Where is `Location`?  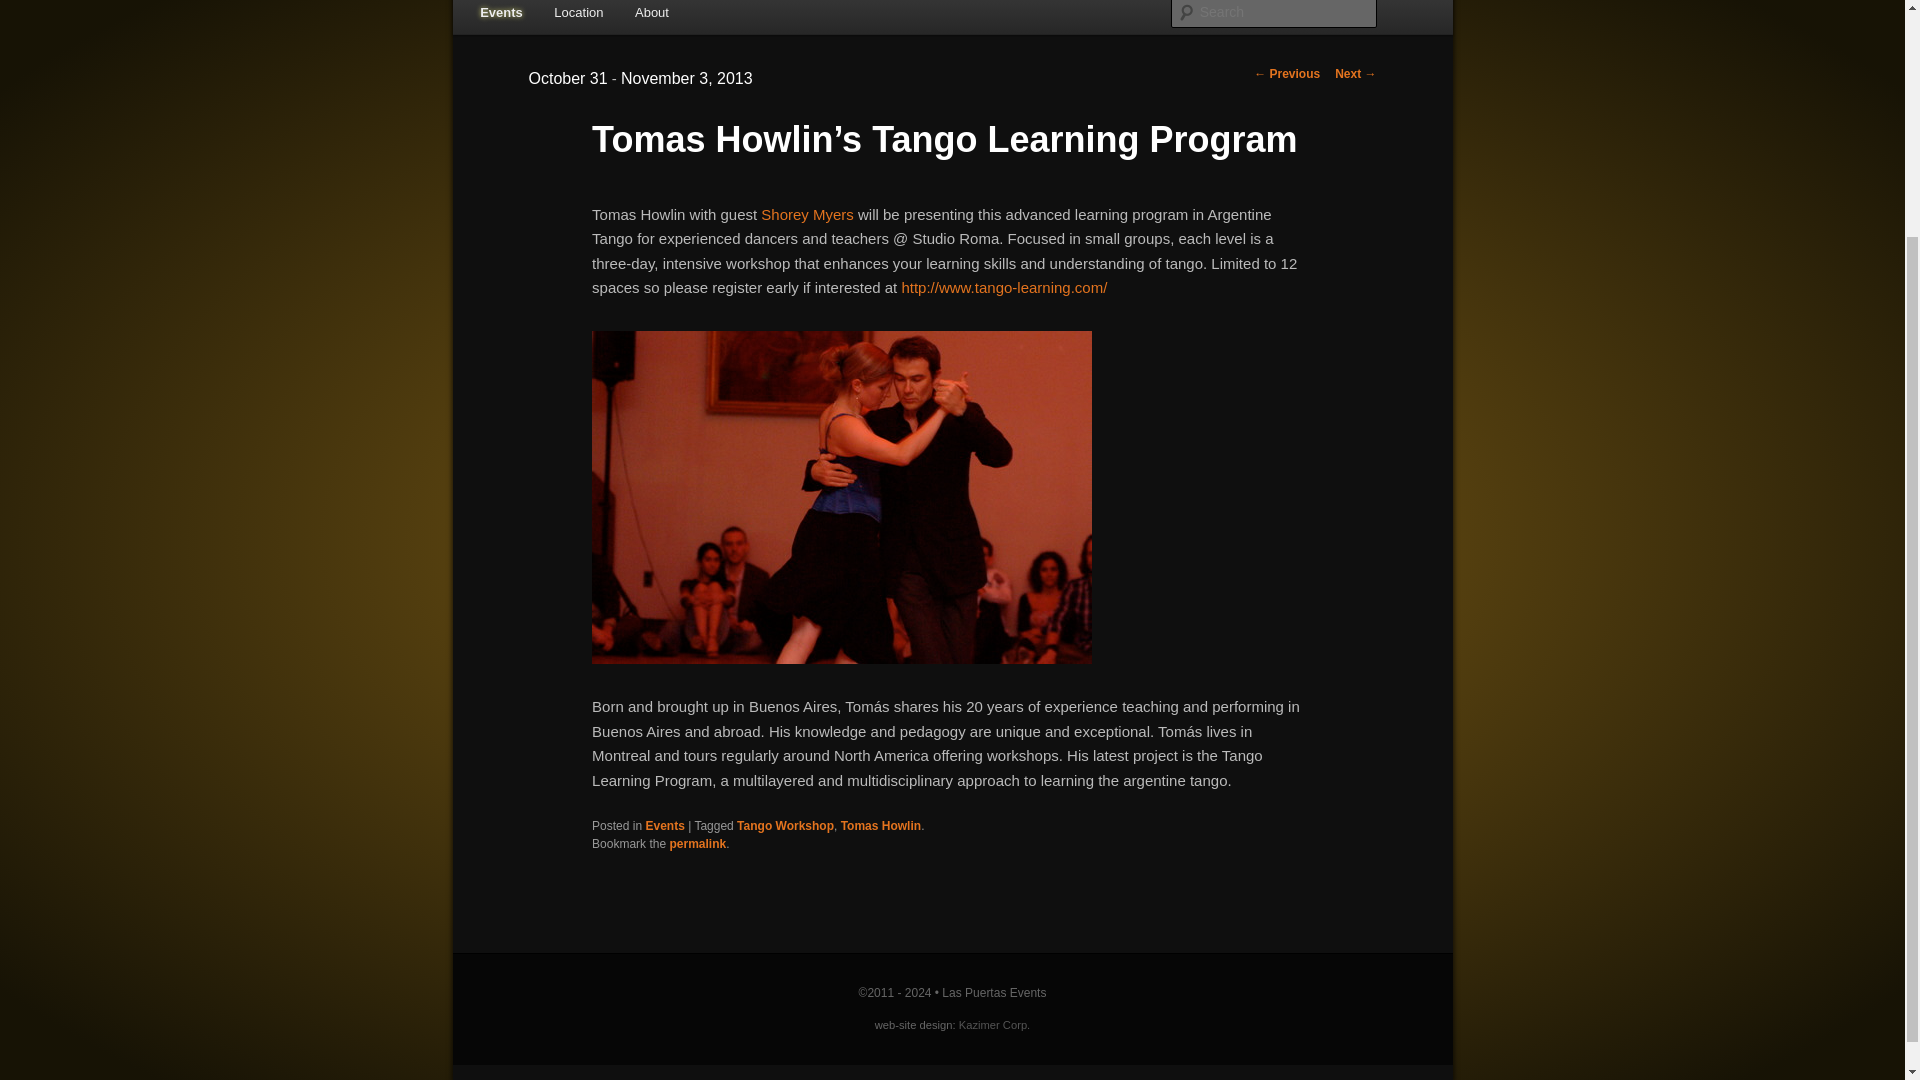
Location is located at coordinates (580, 16).